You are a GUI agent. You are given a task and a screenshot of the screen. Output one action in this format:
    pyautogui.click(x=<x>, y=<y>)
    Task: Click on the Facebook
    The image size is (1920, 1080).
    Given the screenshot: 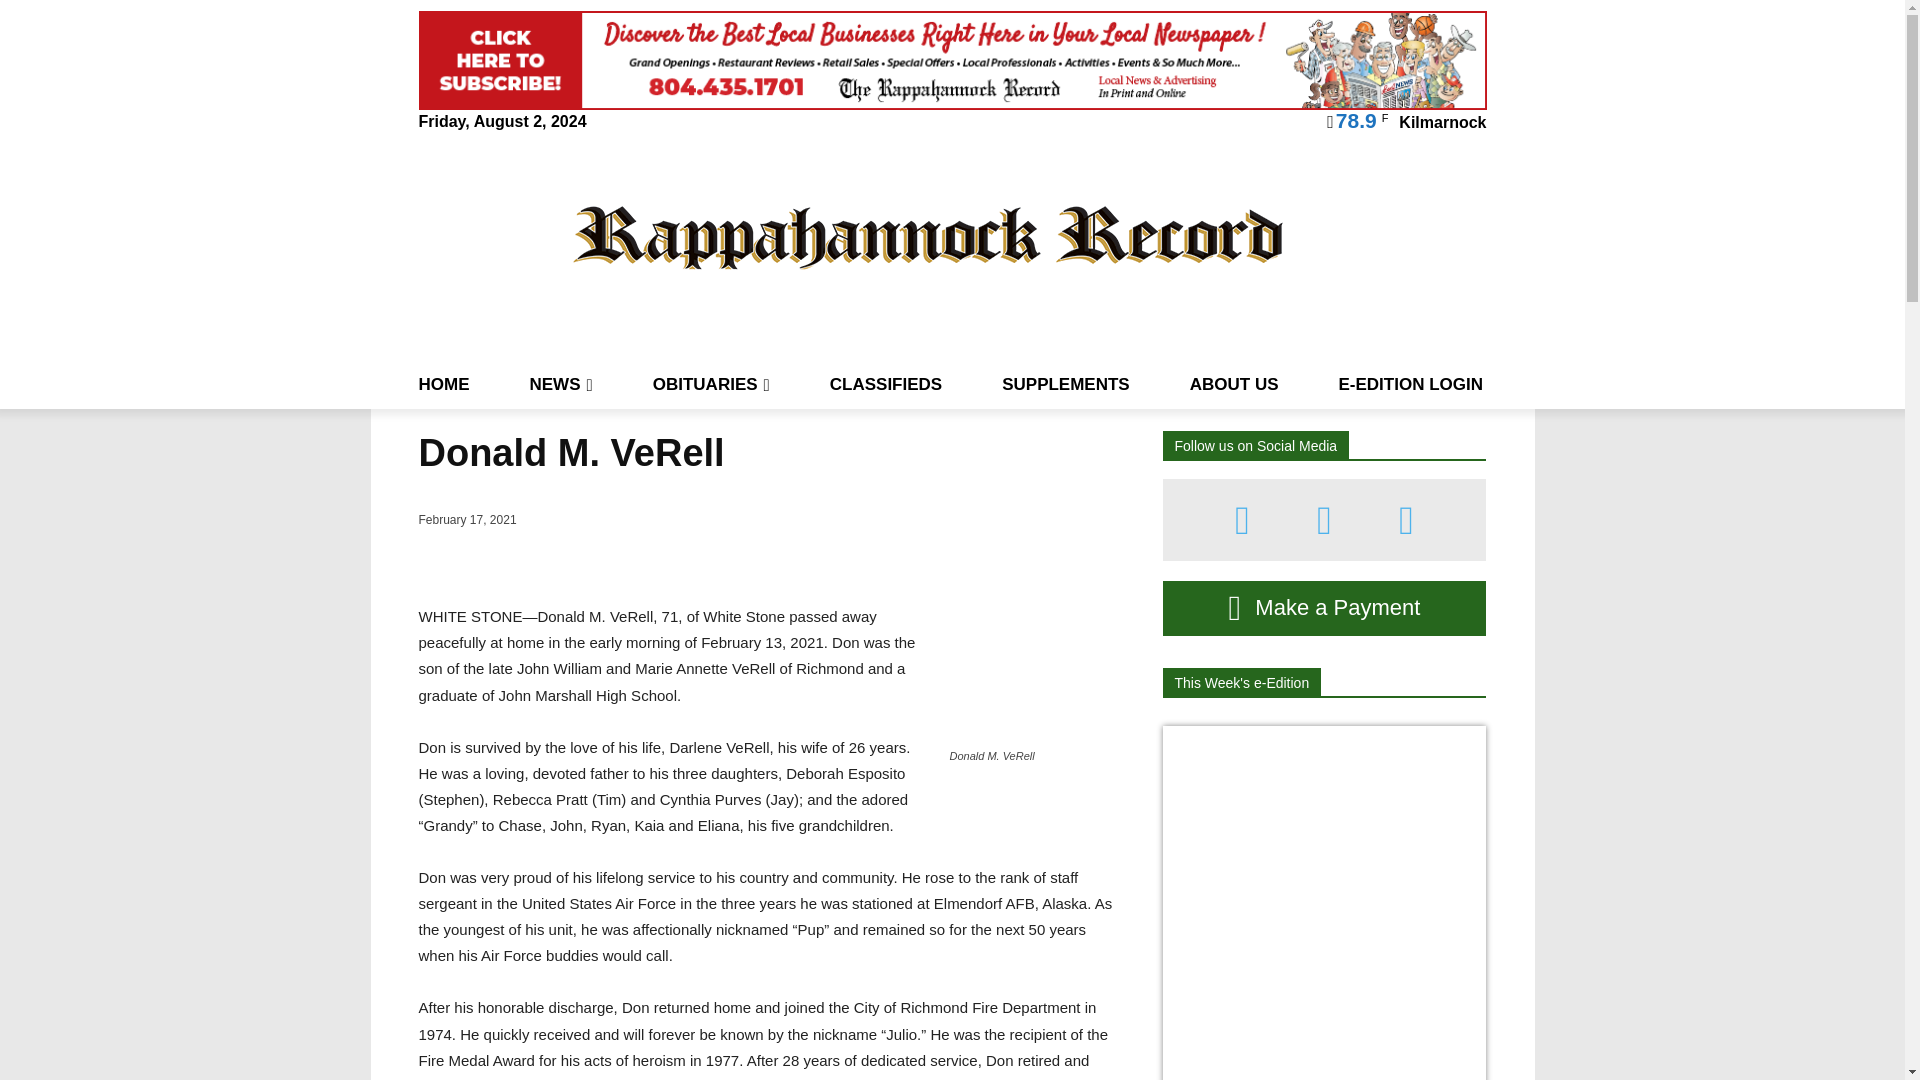 What is the action you would take?
    pyautogui.click(x=1242, y=520)
    